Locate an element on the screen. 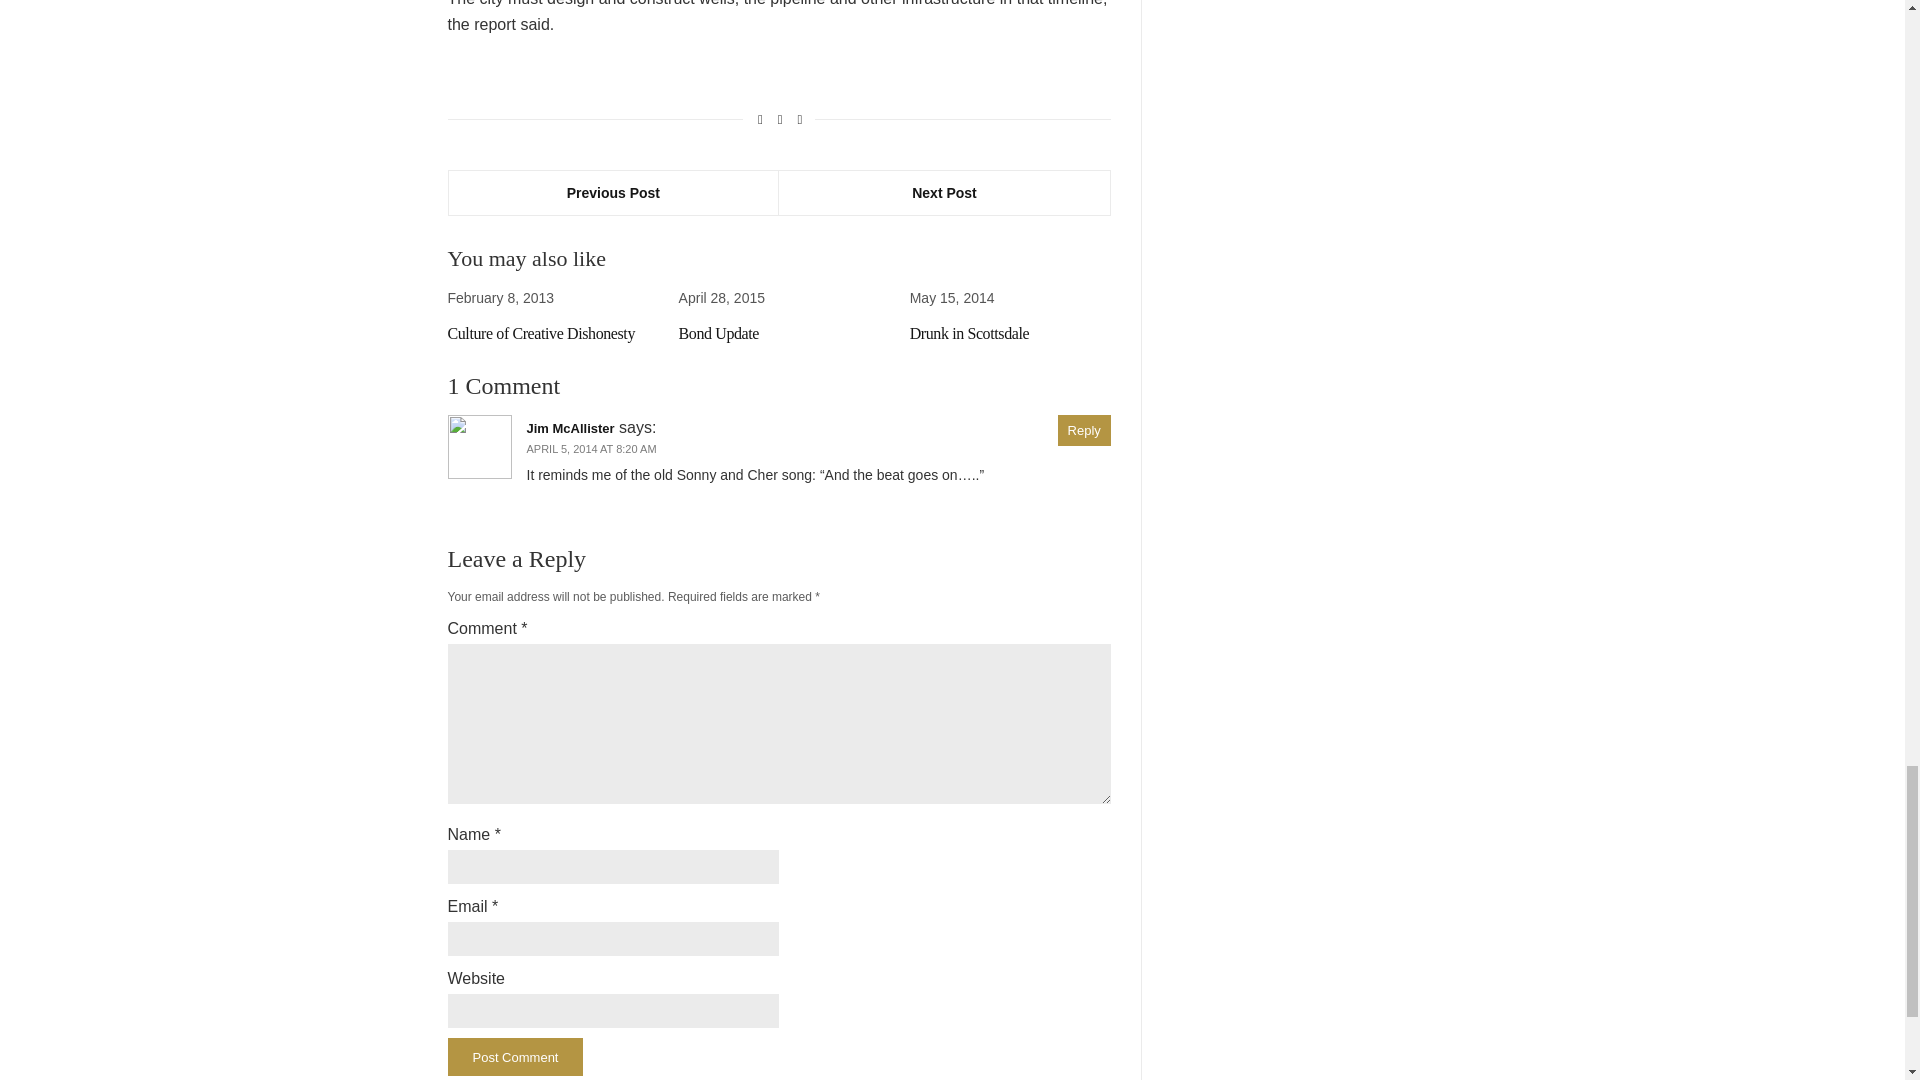 The height and width of the screenshot is (1080, 1920). Post Comment is located at coordinates (515, 1068).